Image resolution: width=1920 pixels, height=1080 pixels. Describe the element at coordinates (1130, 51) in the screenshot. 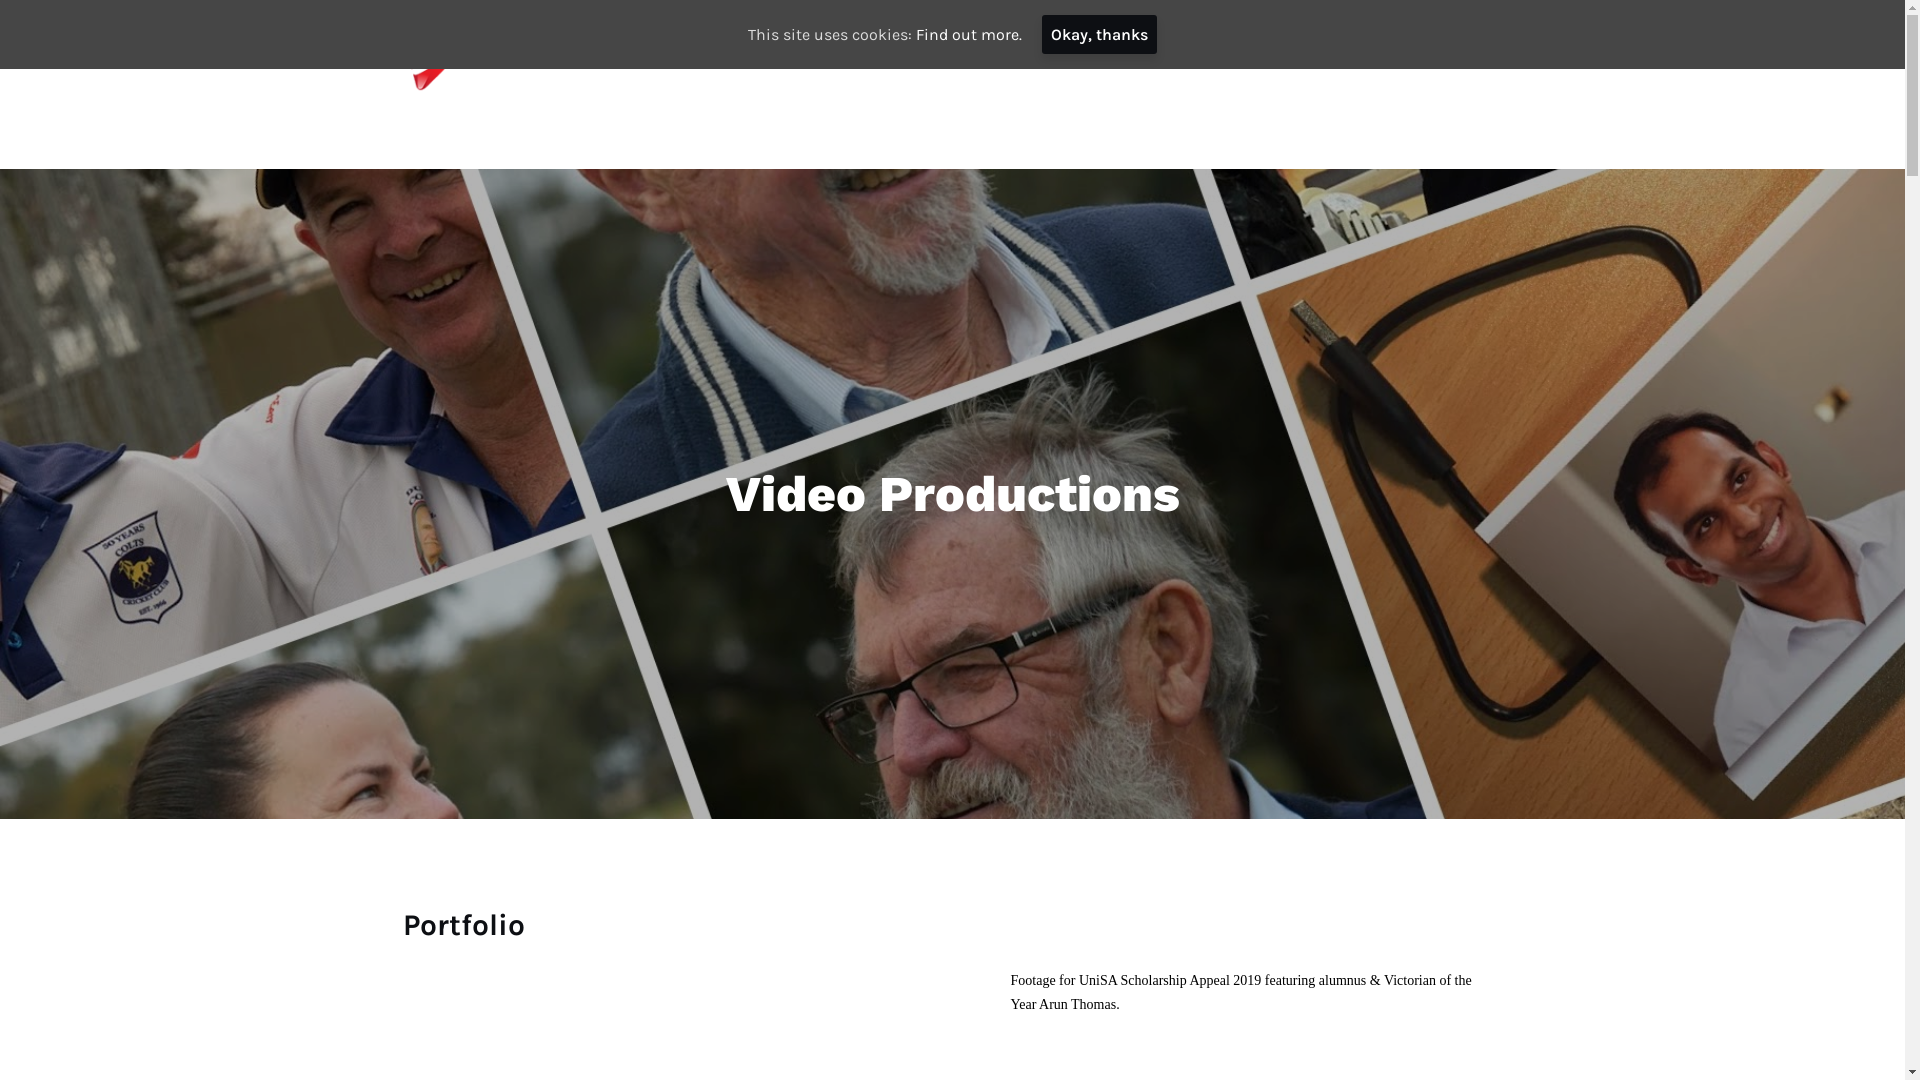

I see `Web & Content Editing` at that location.